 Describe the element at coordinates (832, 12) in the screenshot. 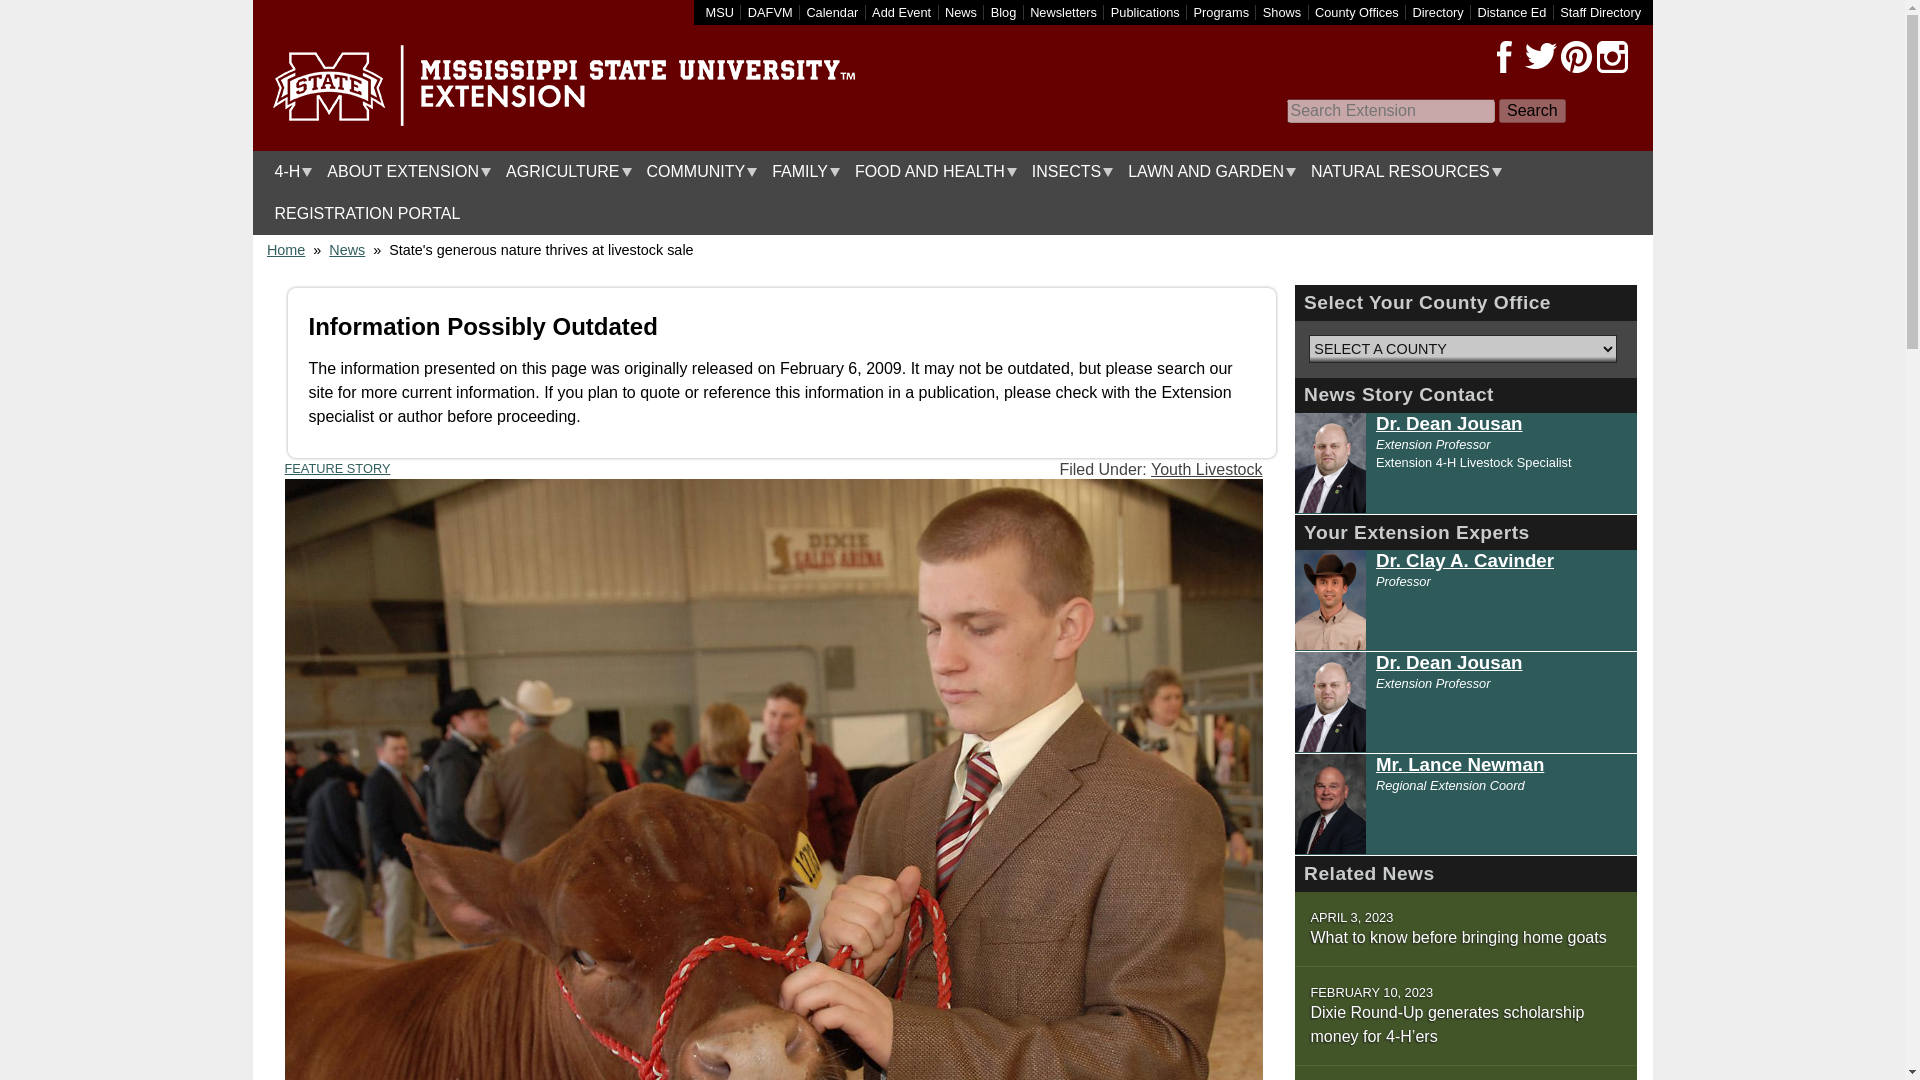

I see `Calendar` at that location.